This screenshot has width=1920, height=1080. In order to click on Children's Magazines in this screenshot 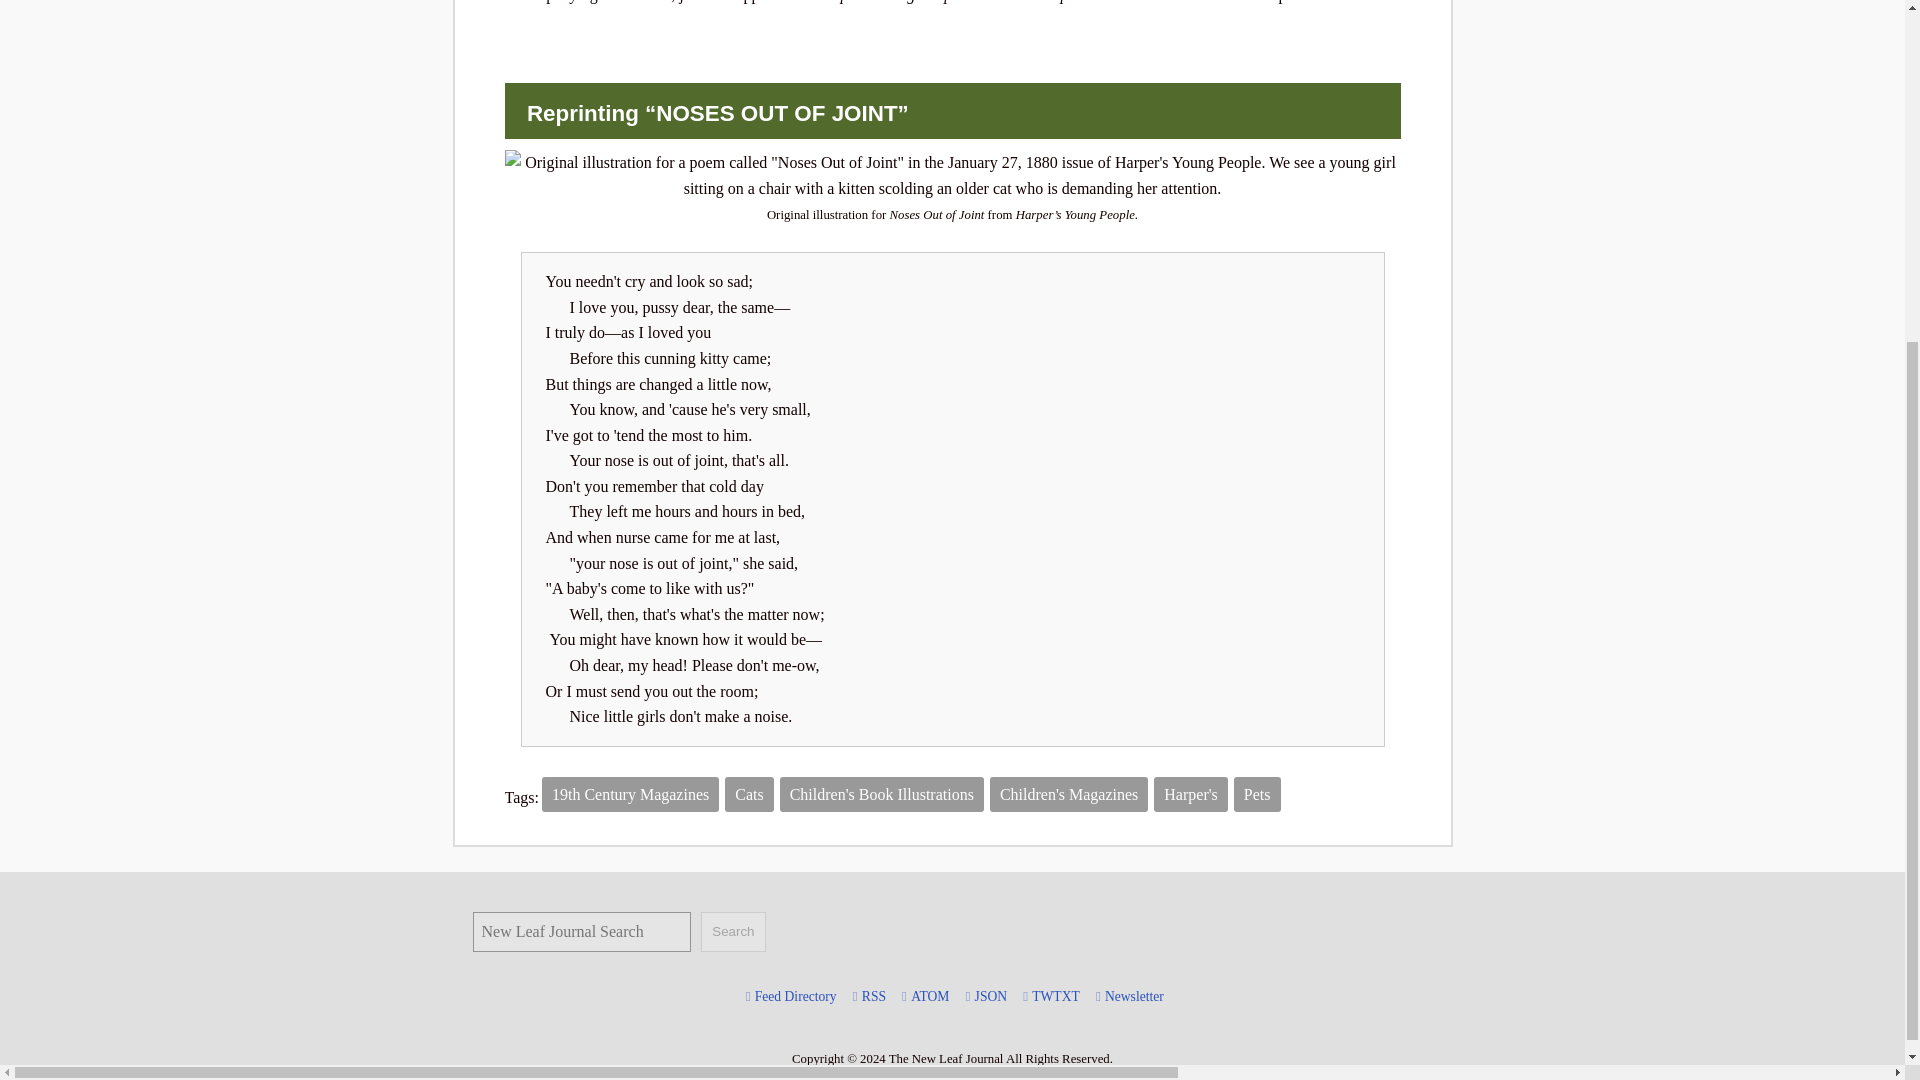, I will do `click(1069, 794)`.